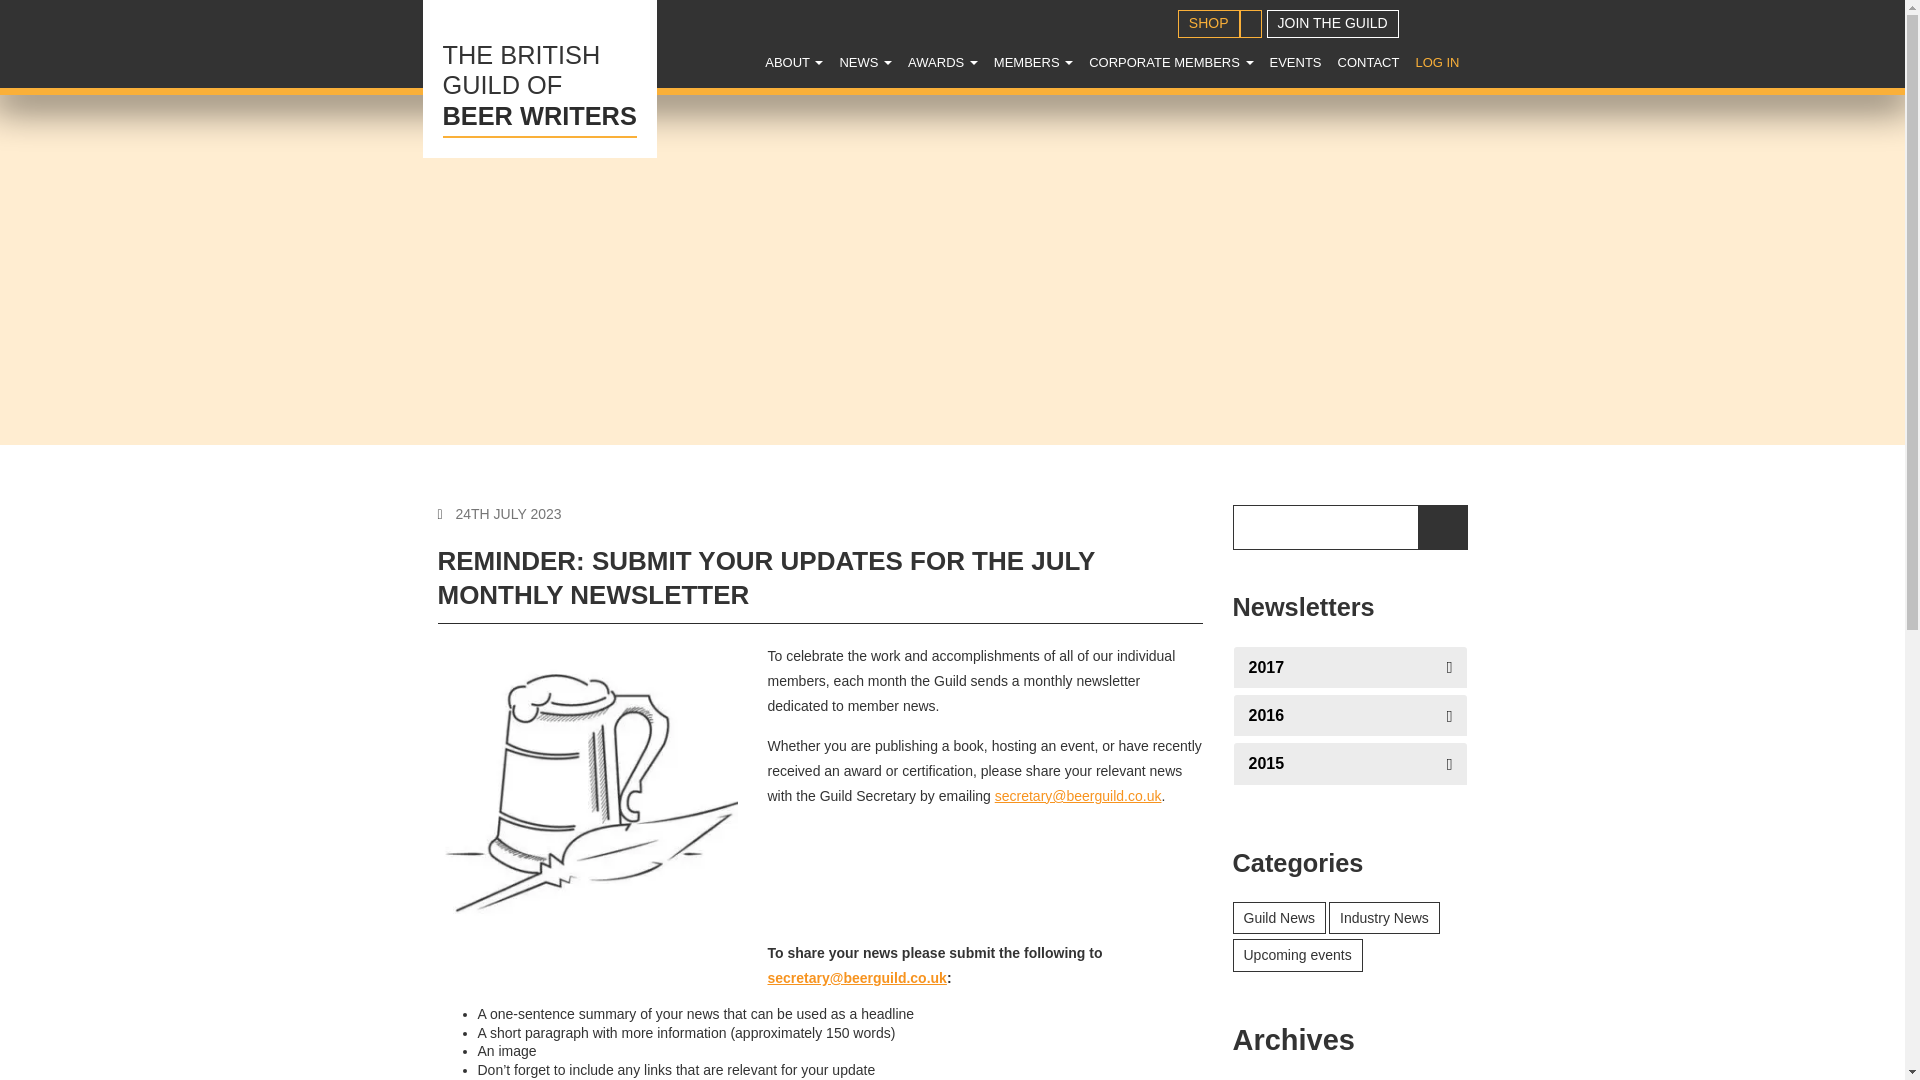 This screenshot has width=1920, height=1080. What do you see at coordinates (1033, 62) in the screenshot?
I see `NEWS` at bounding box center [1033, 62].